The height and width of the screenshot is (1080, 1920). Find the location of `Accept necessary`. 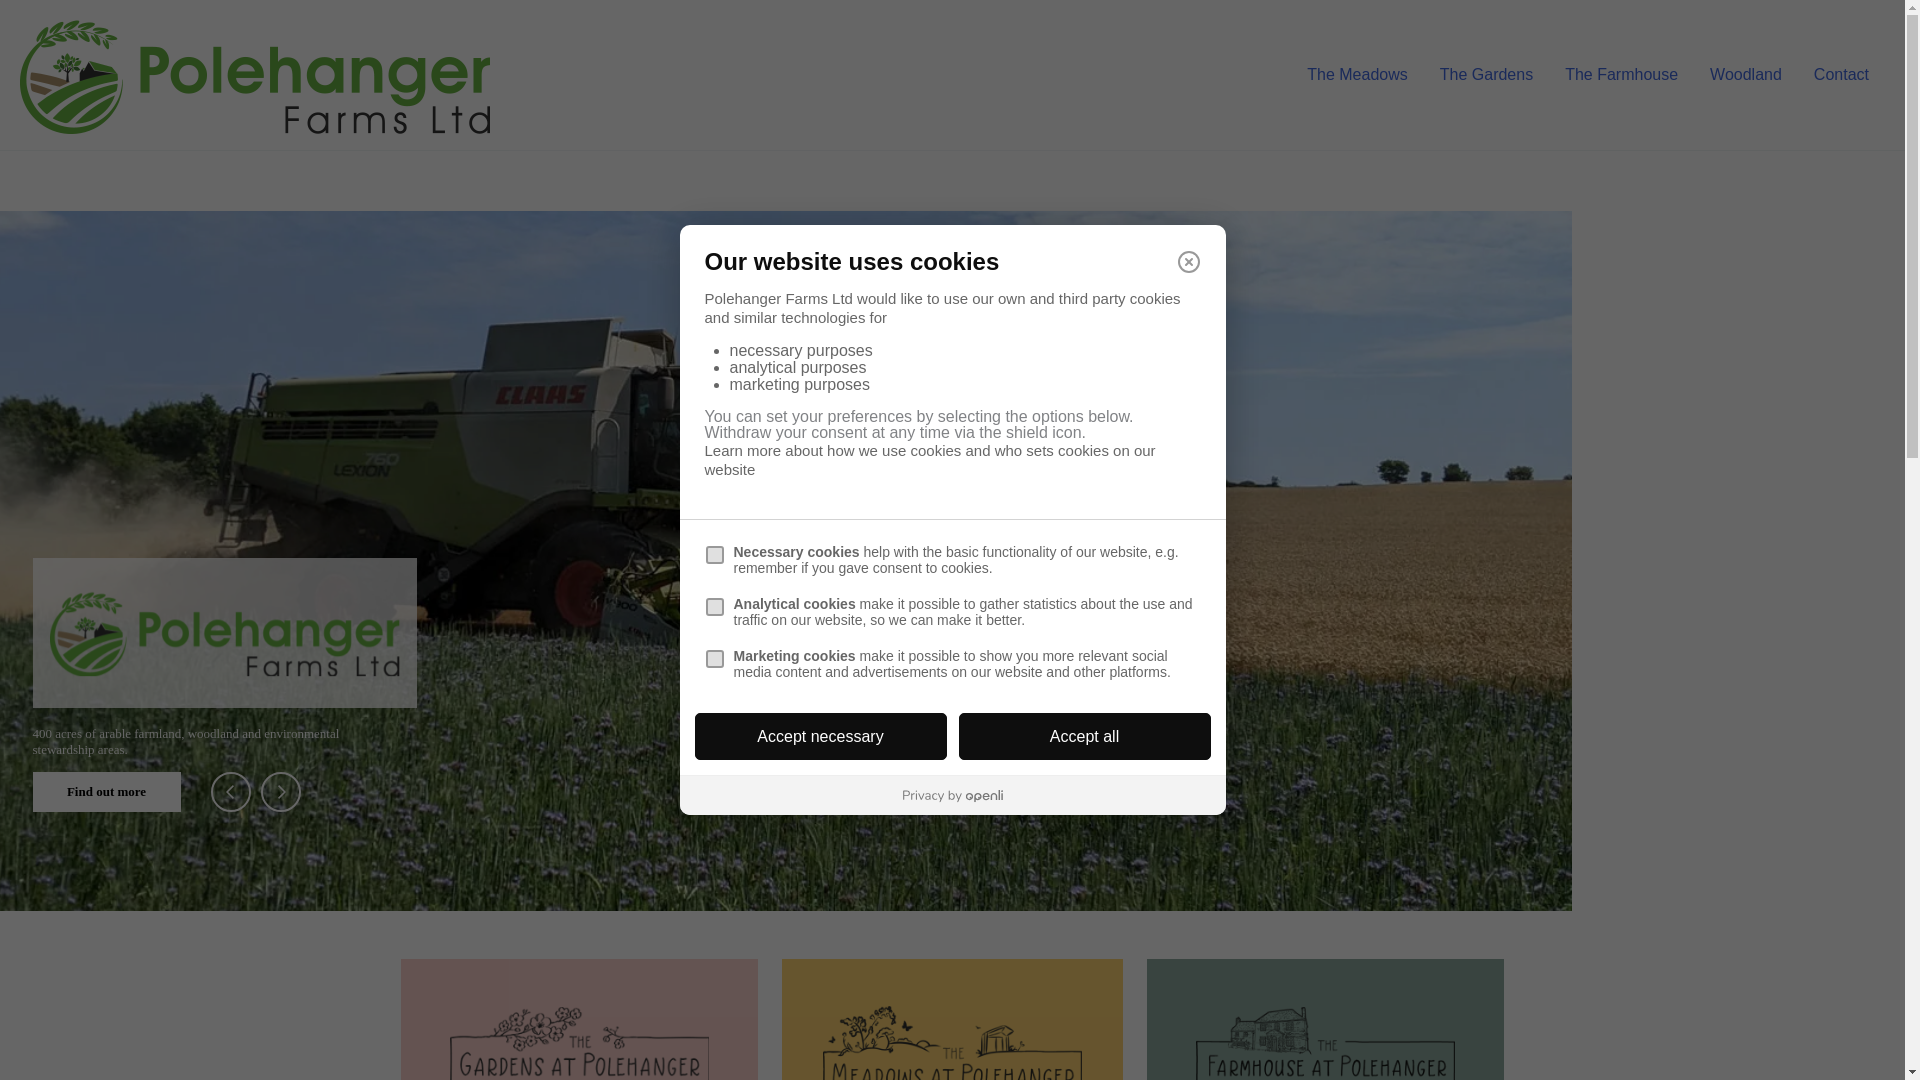

Accept necessary is located at coordinates (820, 736).